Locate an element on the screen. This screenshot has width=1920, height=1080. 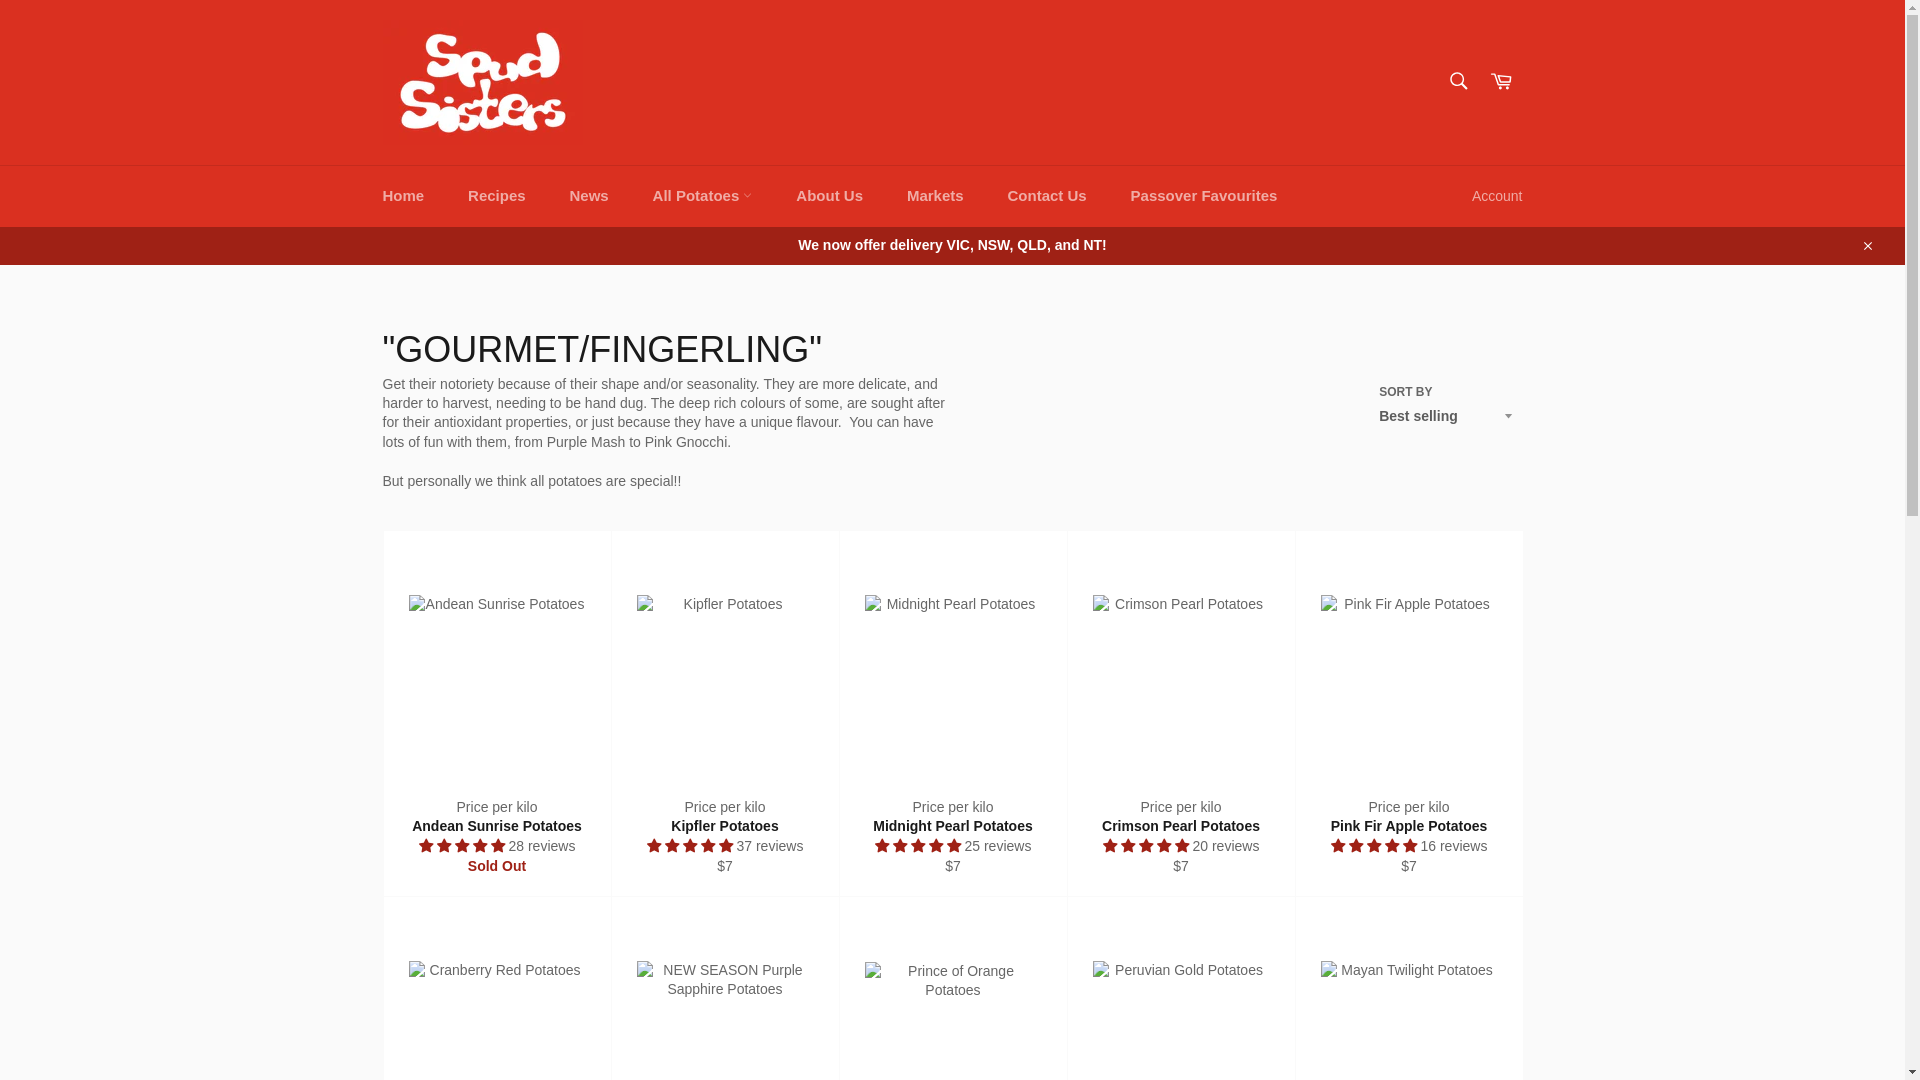
News is located at coordinates (589, 196).